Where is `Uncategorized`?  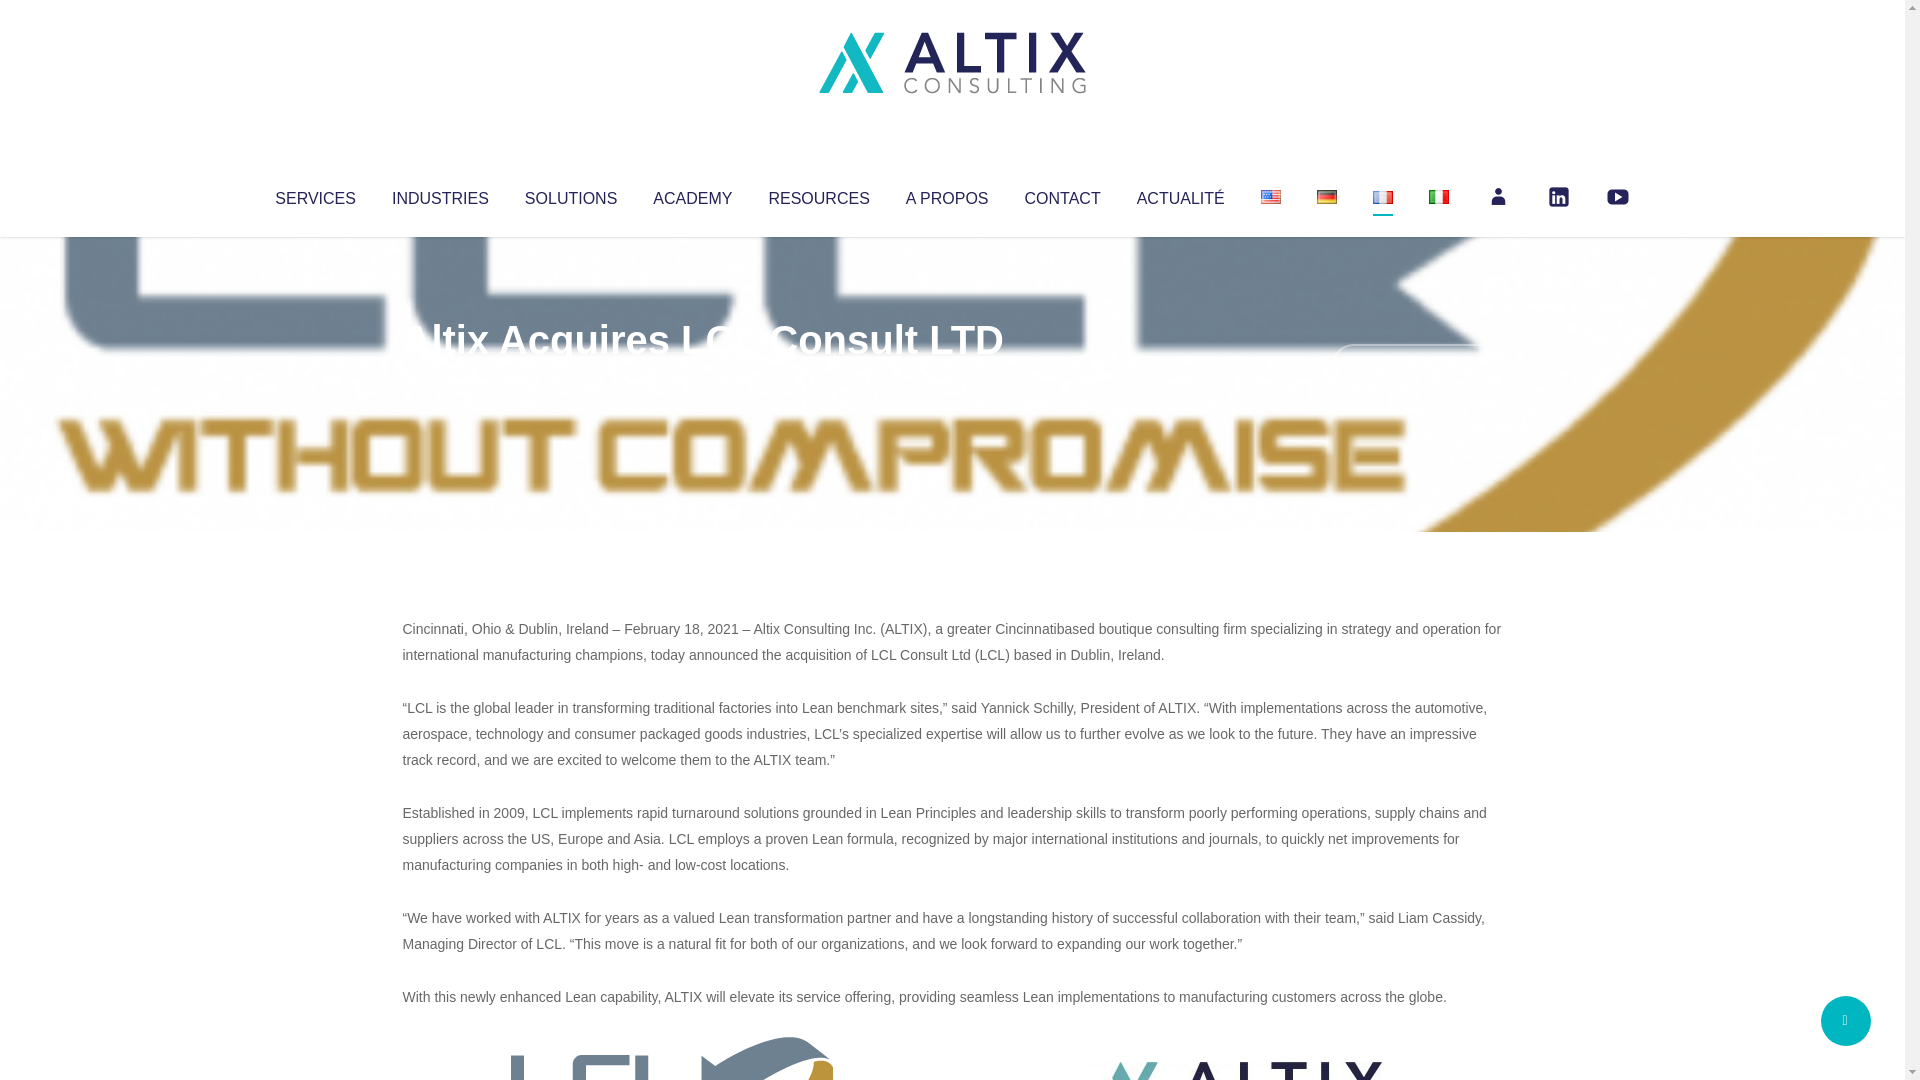 Uncategorized is located at coordinates (699, 380).